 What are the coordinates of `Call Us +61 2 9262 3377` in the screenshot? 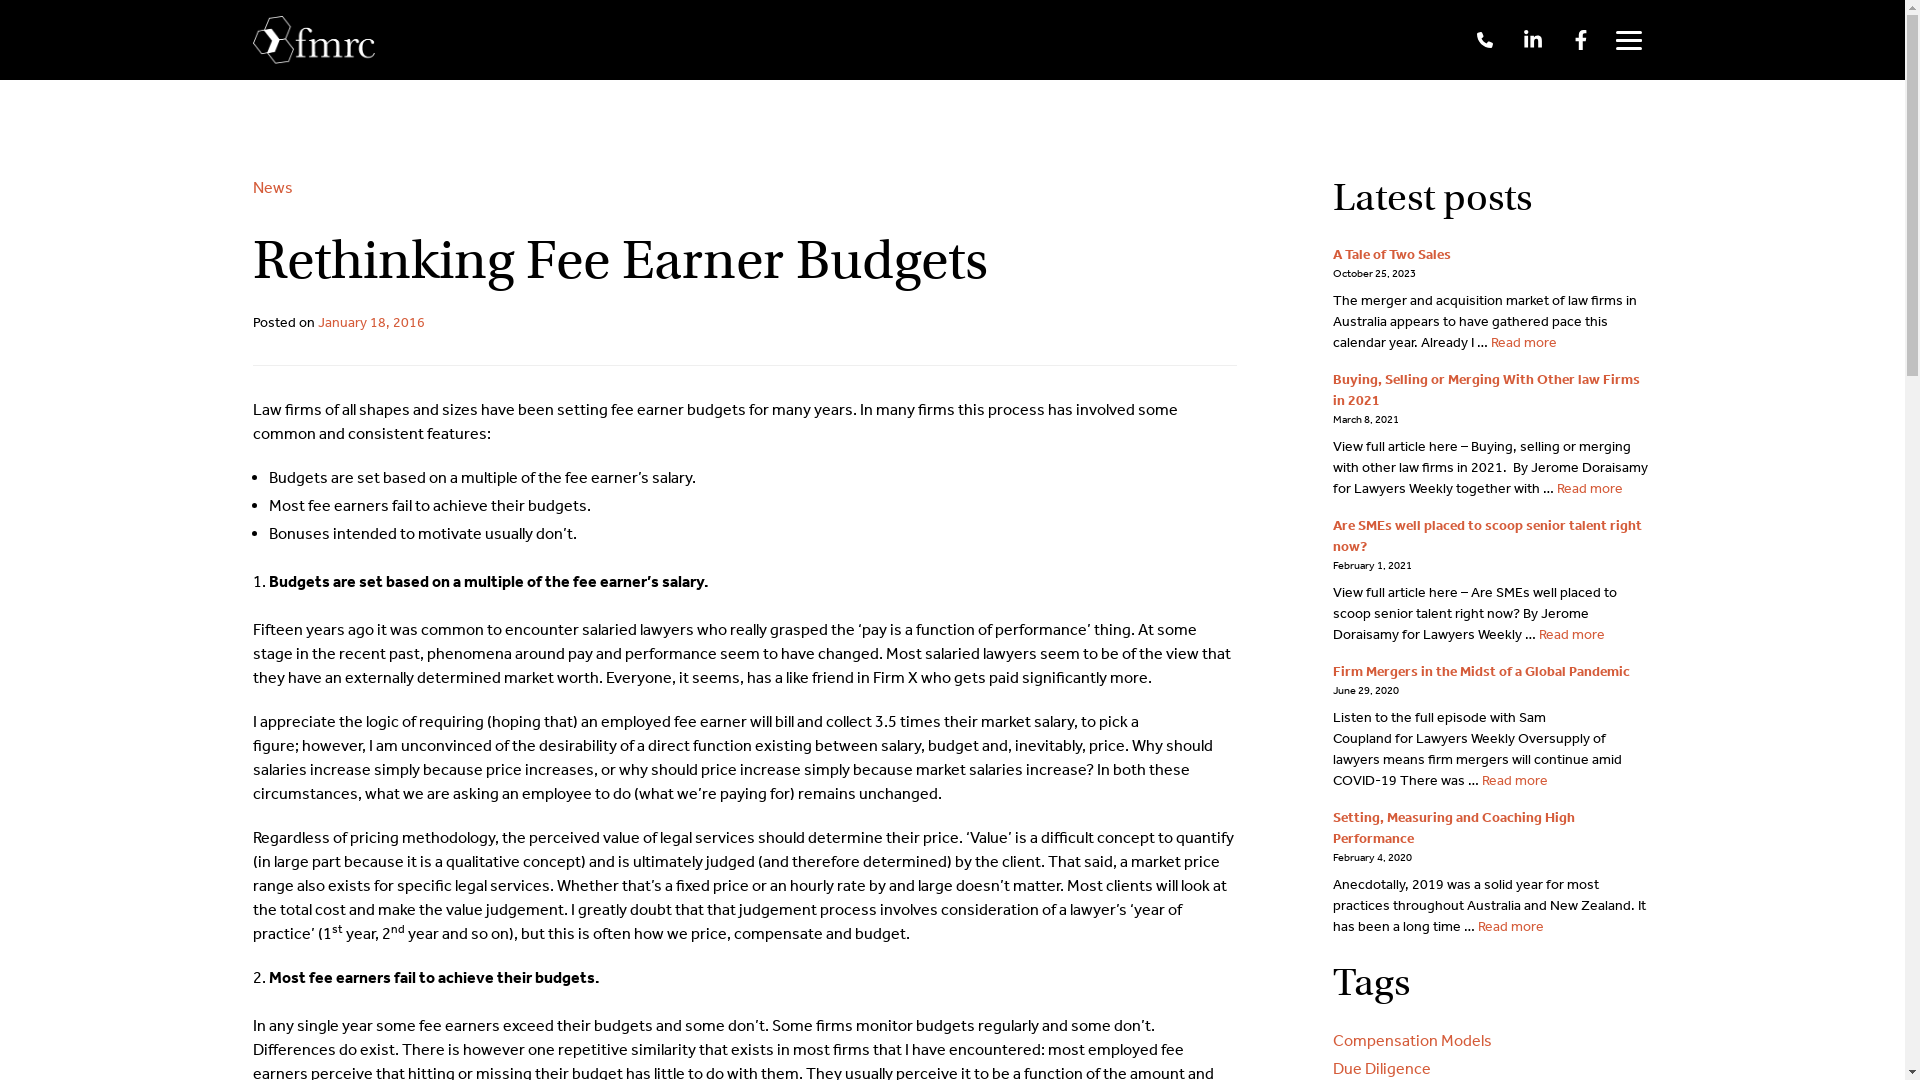 It's located at (1484, 40).